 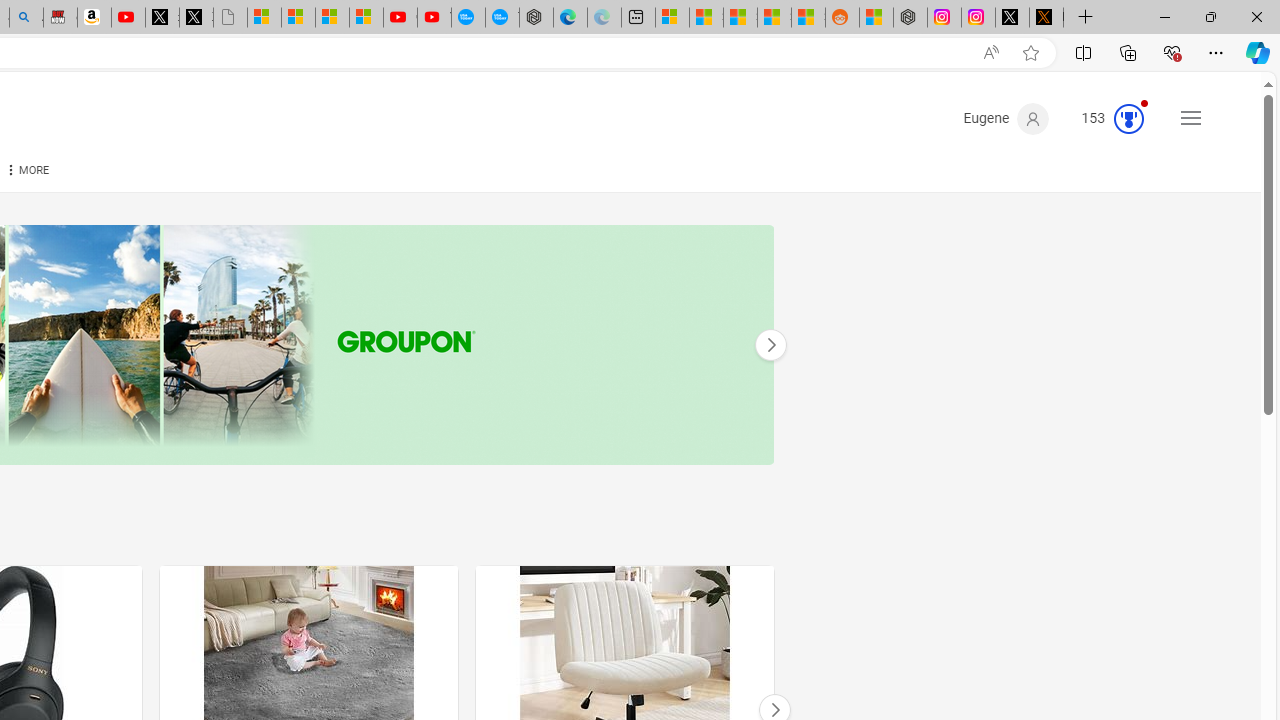 What do you see at coordinates (740, 18) in the screenshot?
I see `Shanghai, China hourly forecast | Microsoft Weather` at bounding box center [740, 18].